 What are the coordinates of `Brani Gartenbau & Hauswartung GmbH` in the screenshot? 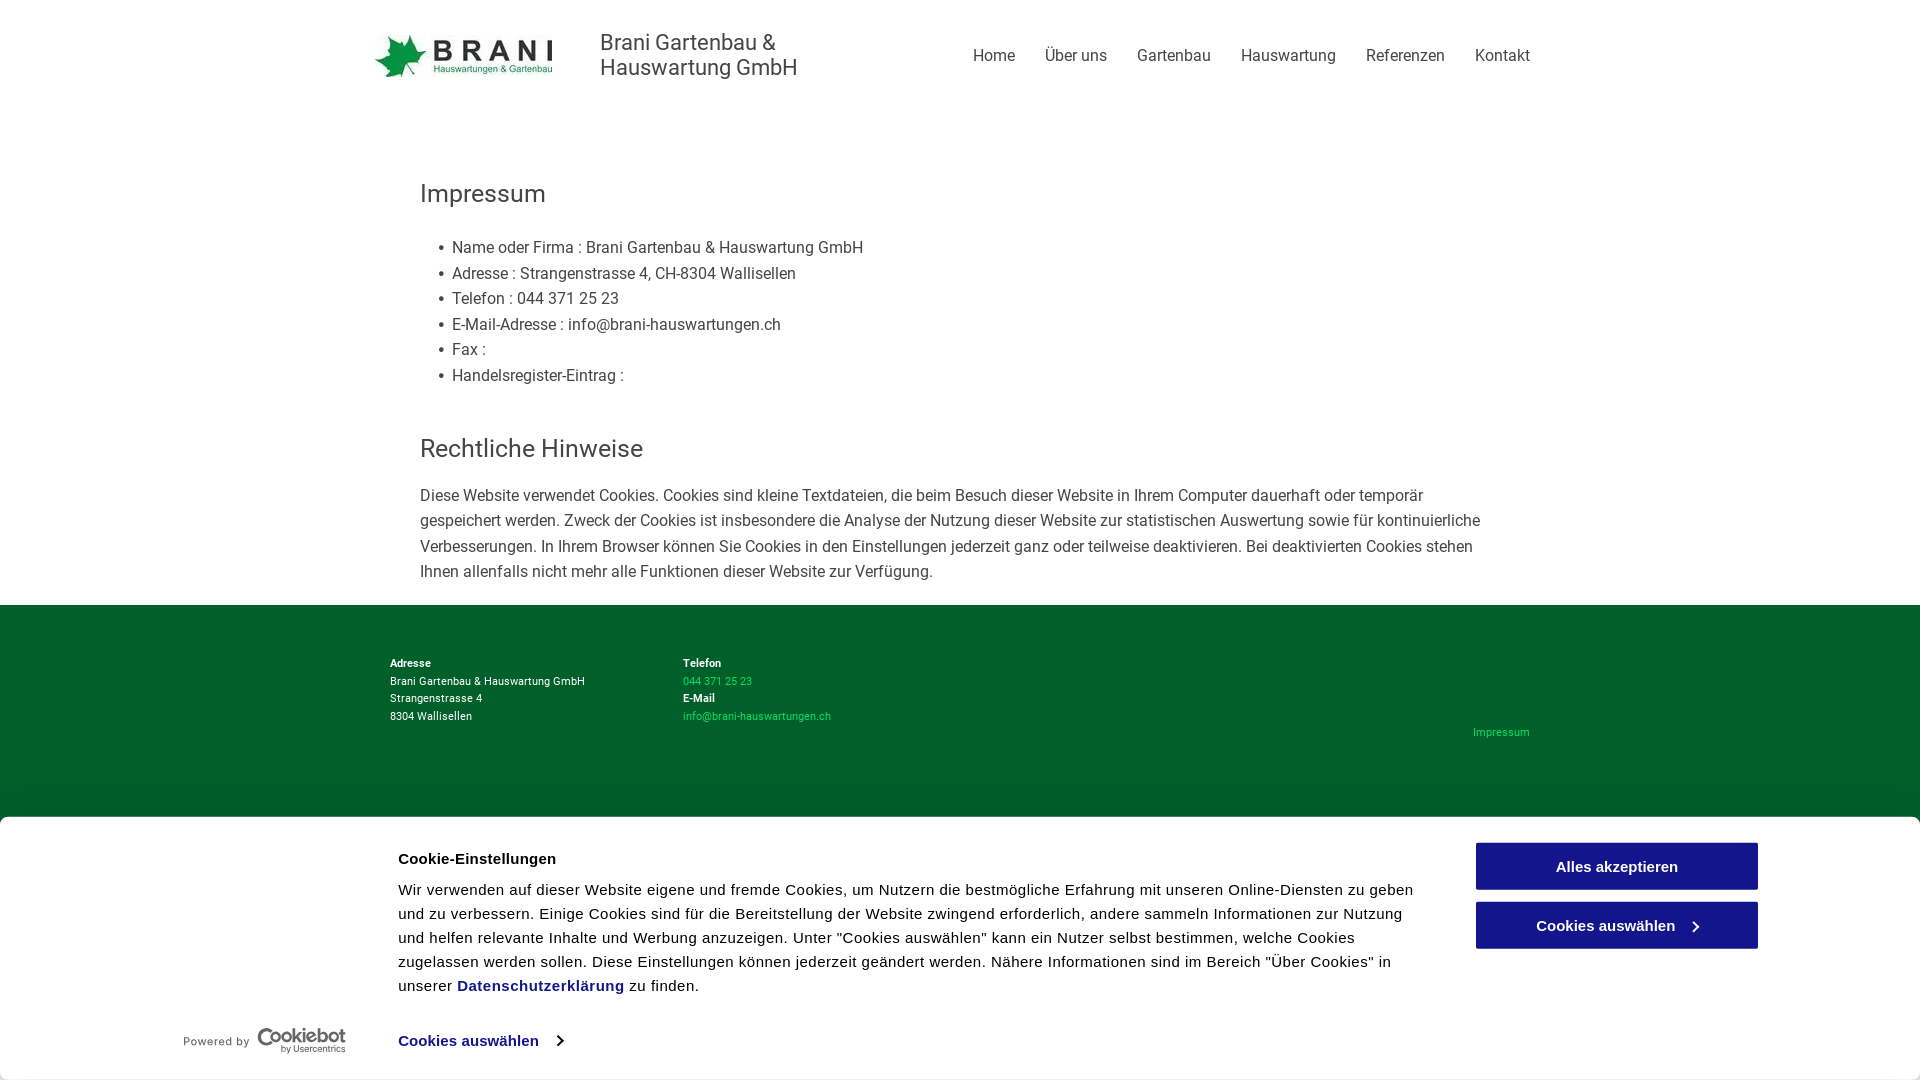 It's located at (699, 55).